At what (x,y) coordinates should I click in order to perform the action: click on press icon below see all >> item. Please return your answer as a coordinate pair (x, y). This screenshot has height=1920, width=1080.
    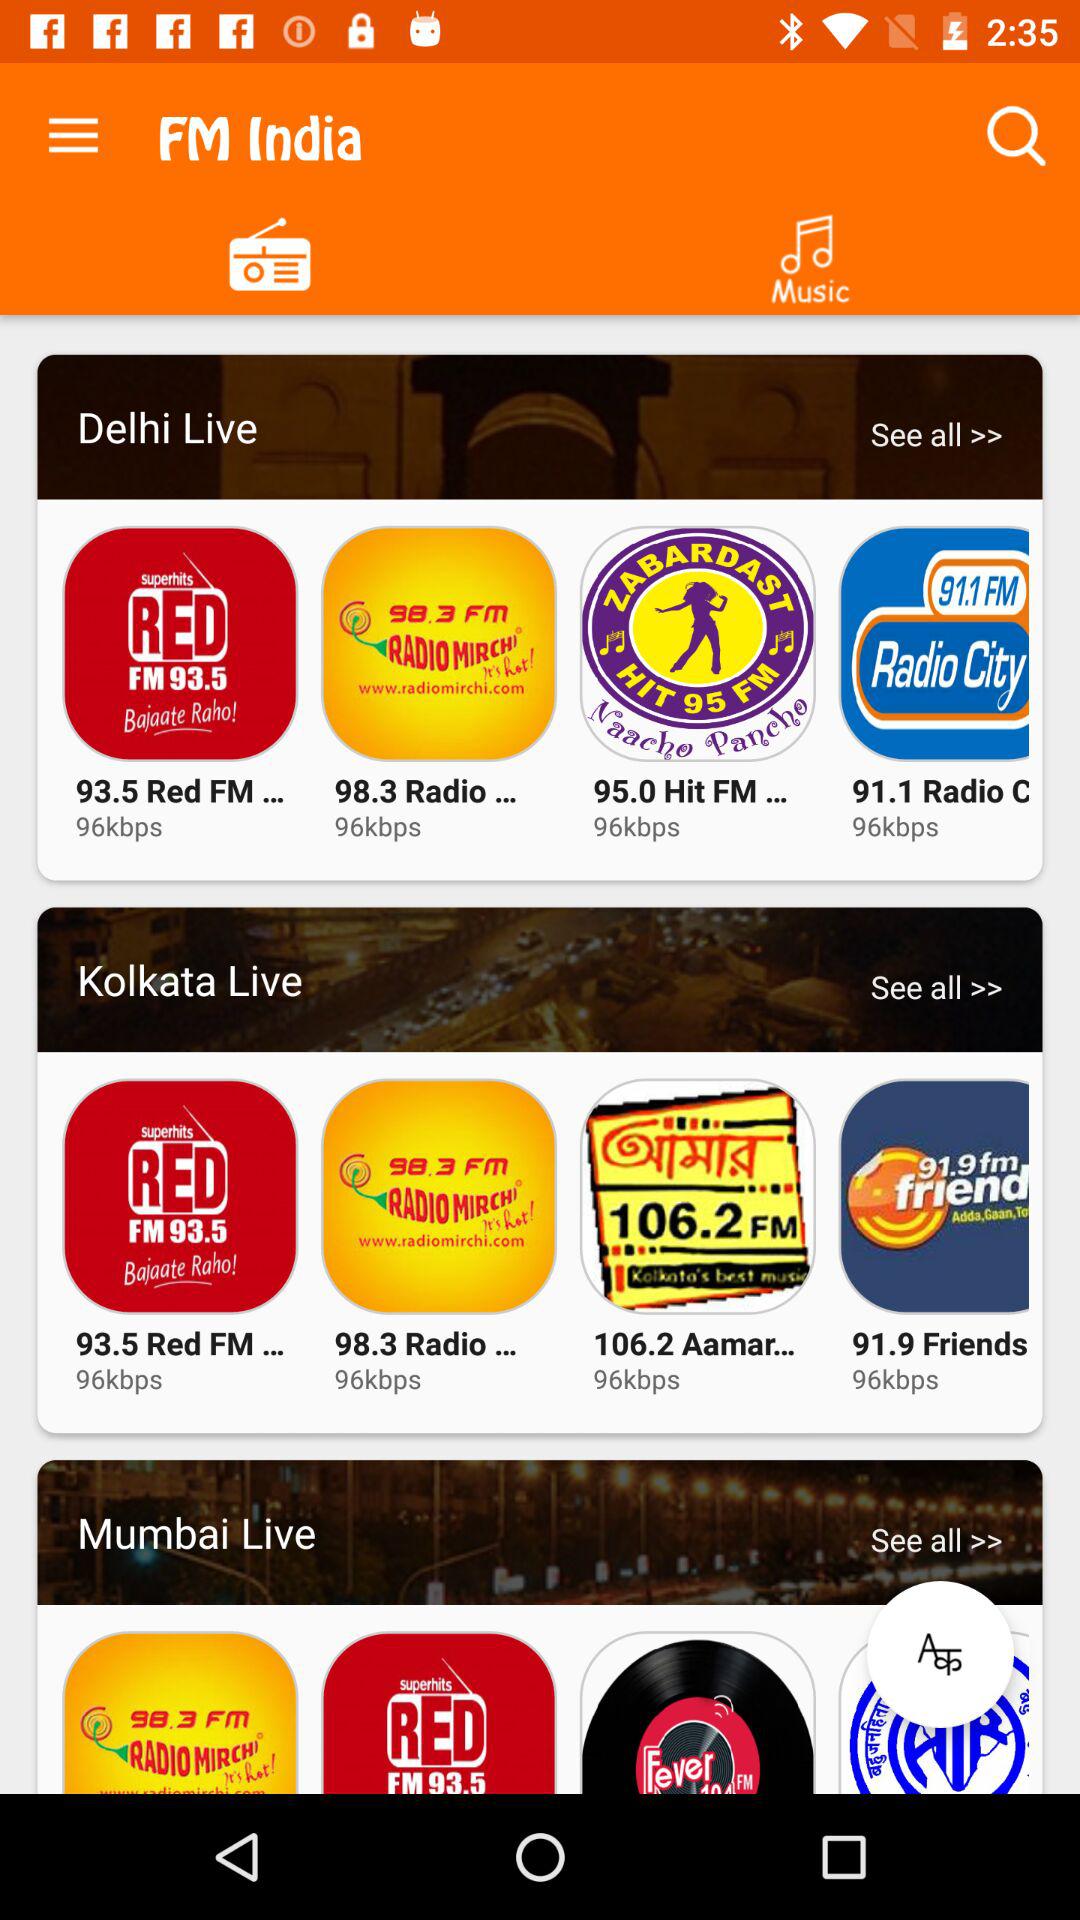
    Looking at the image, I should click on (940, 1654).